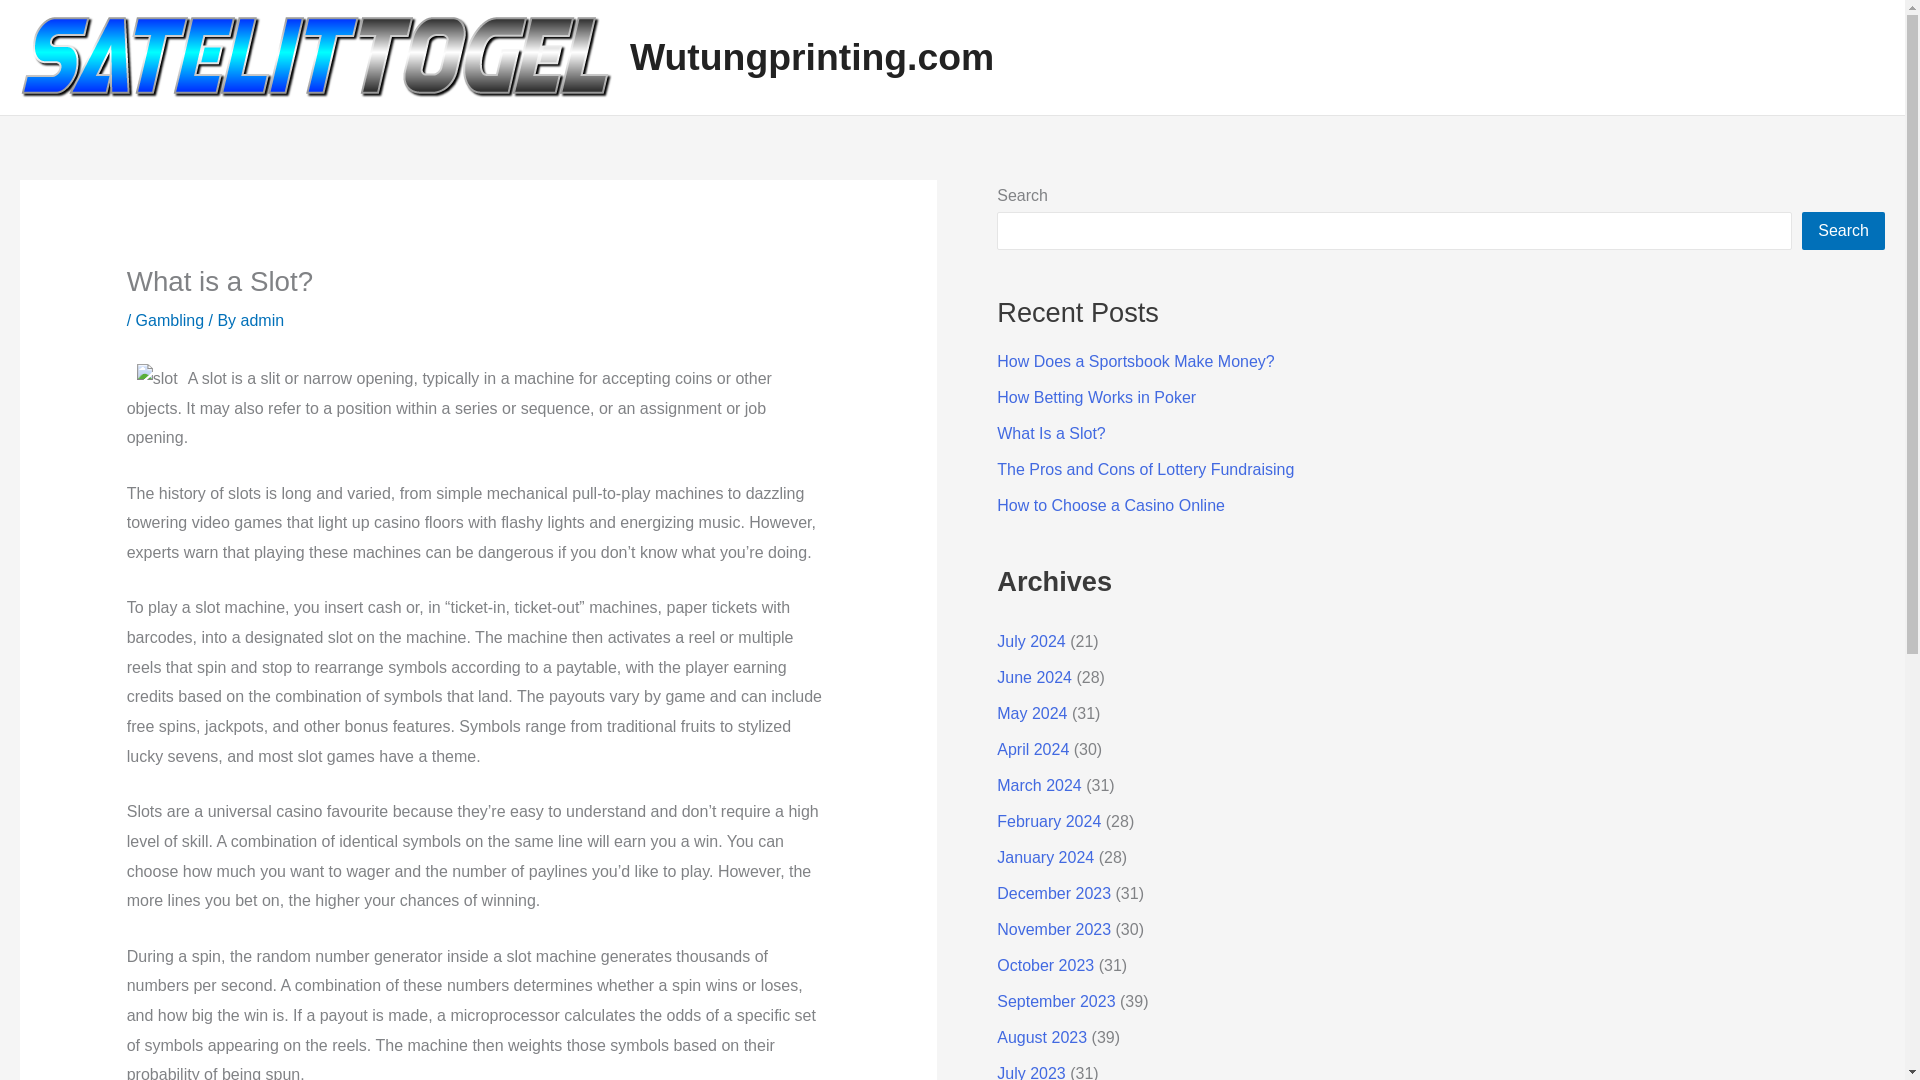 This screenshot has height=1080, width=1920. Describe the element at coordinates (1844, 230) in the screenshot. I see `Search` at that location.